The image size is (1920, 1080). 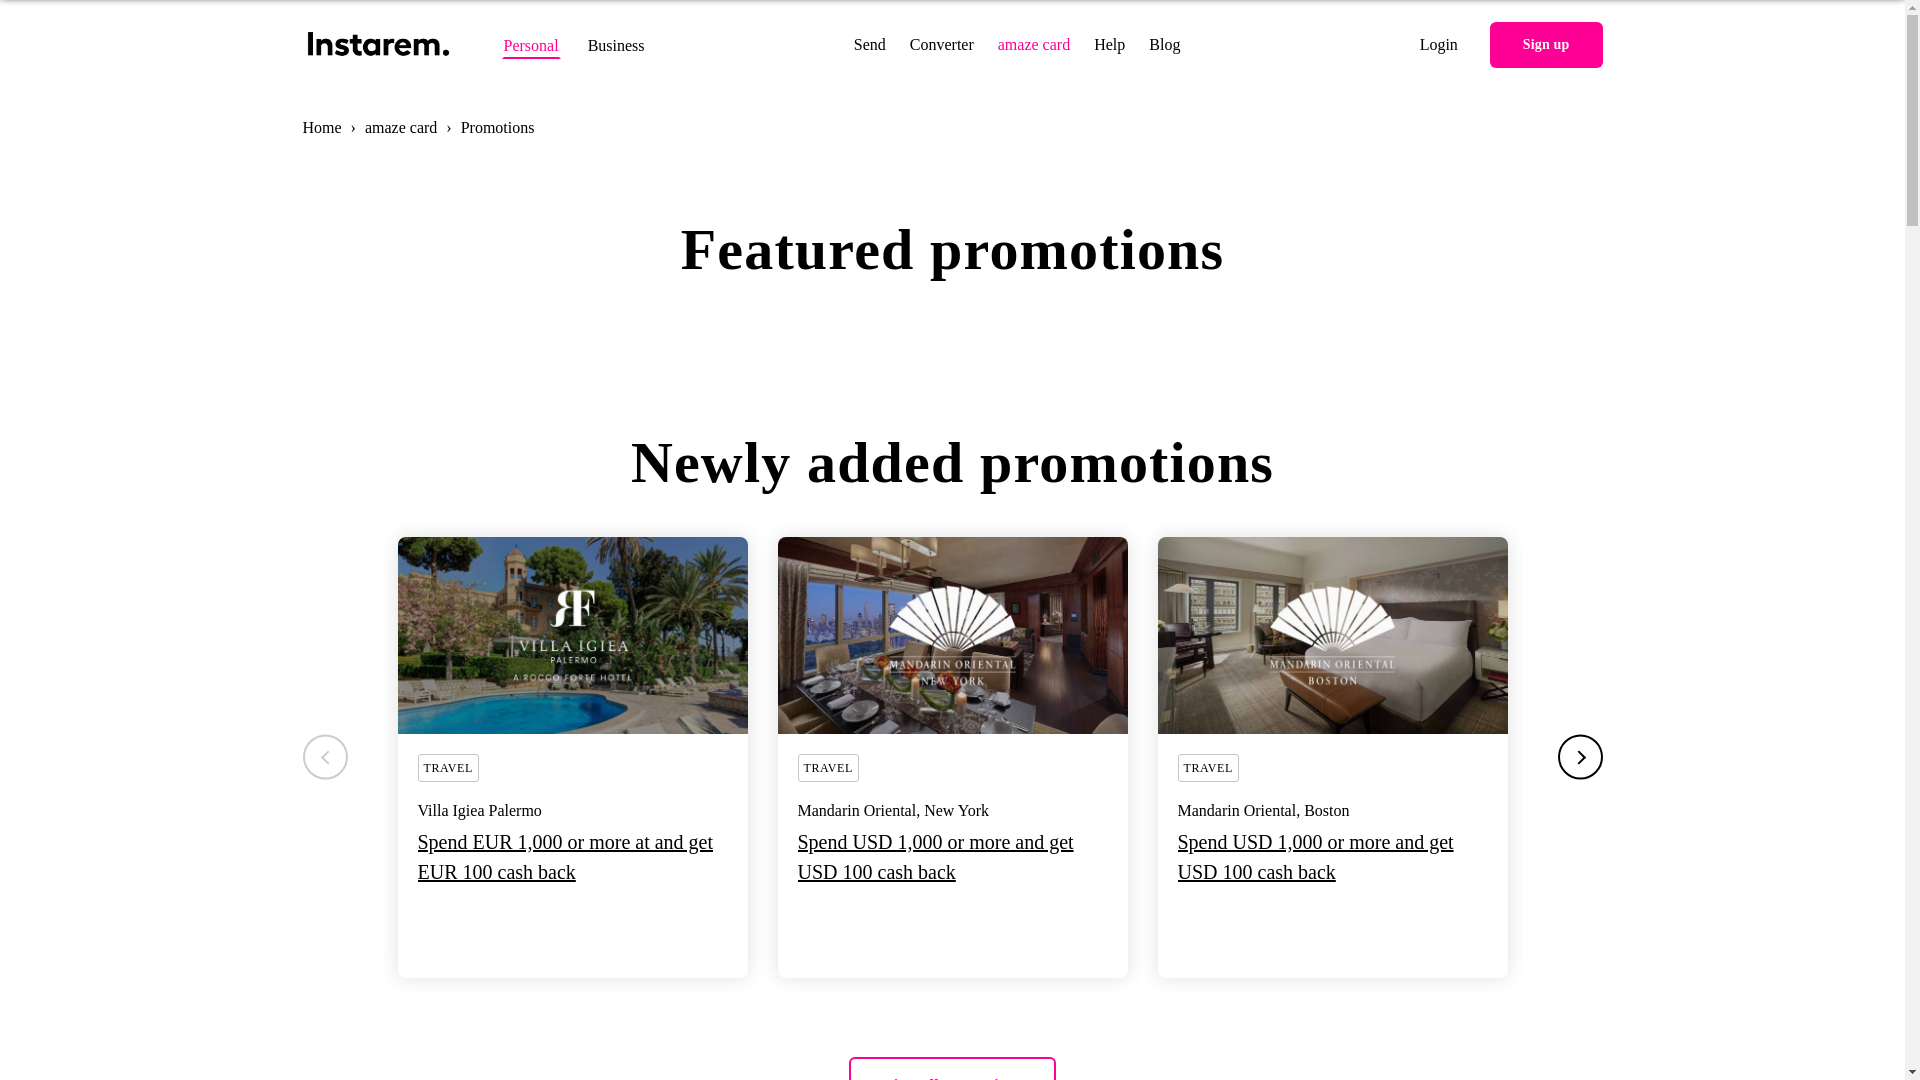 What do you see at coordinates (942, 44) in the screenshot?
I see `Converter` at bounding box center [942, 44].